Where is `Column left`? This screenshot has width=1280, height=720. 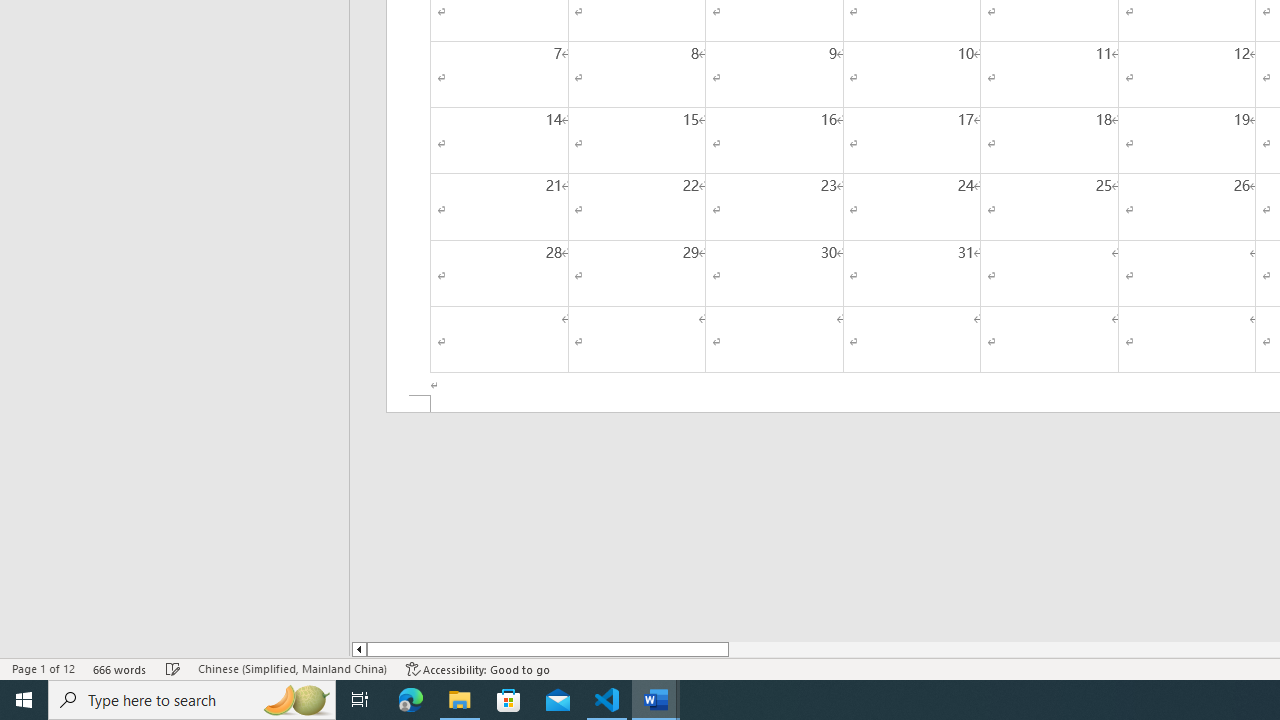
Column left is located at coordinates (358, 649).